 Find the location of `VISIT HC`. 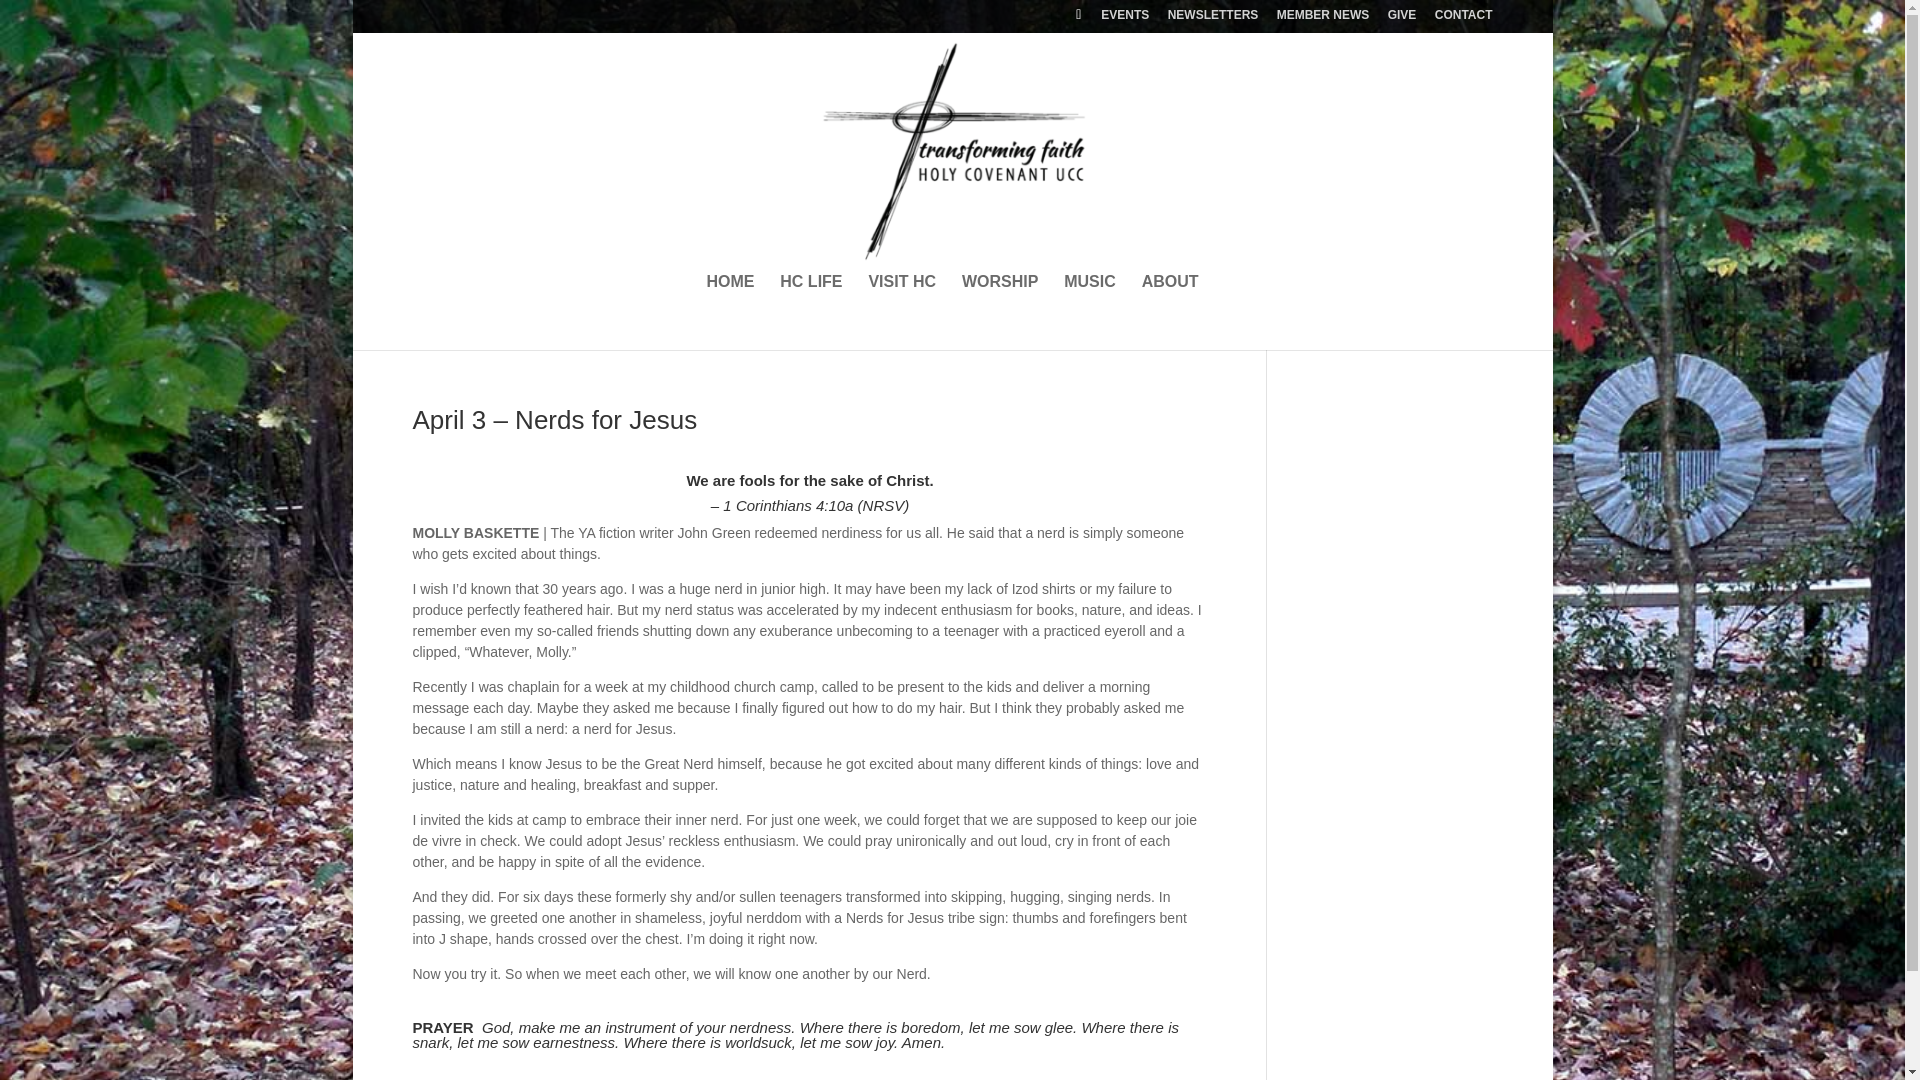

VISIT HC is located at coordinates (902, 302).